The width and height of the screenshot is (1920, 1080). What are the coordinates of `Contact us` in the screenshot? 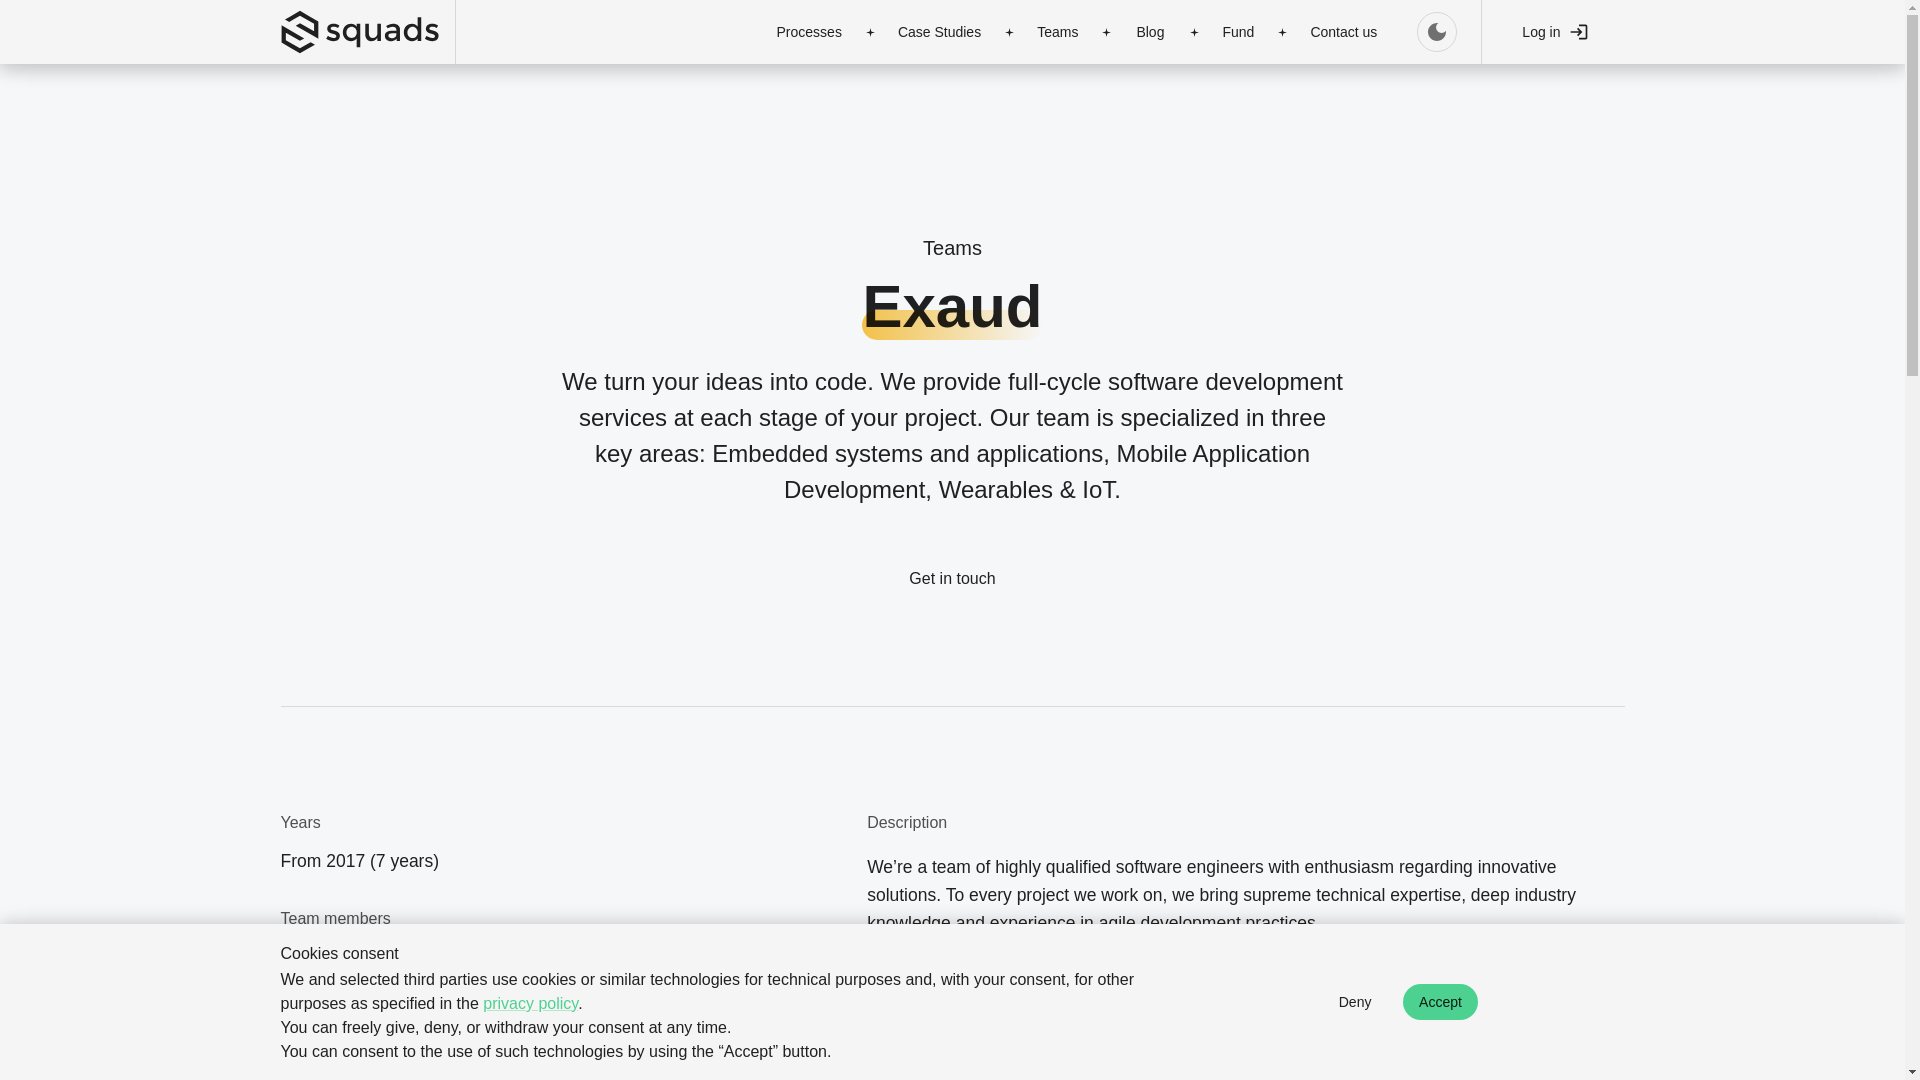 It's located at (1344, 32).